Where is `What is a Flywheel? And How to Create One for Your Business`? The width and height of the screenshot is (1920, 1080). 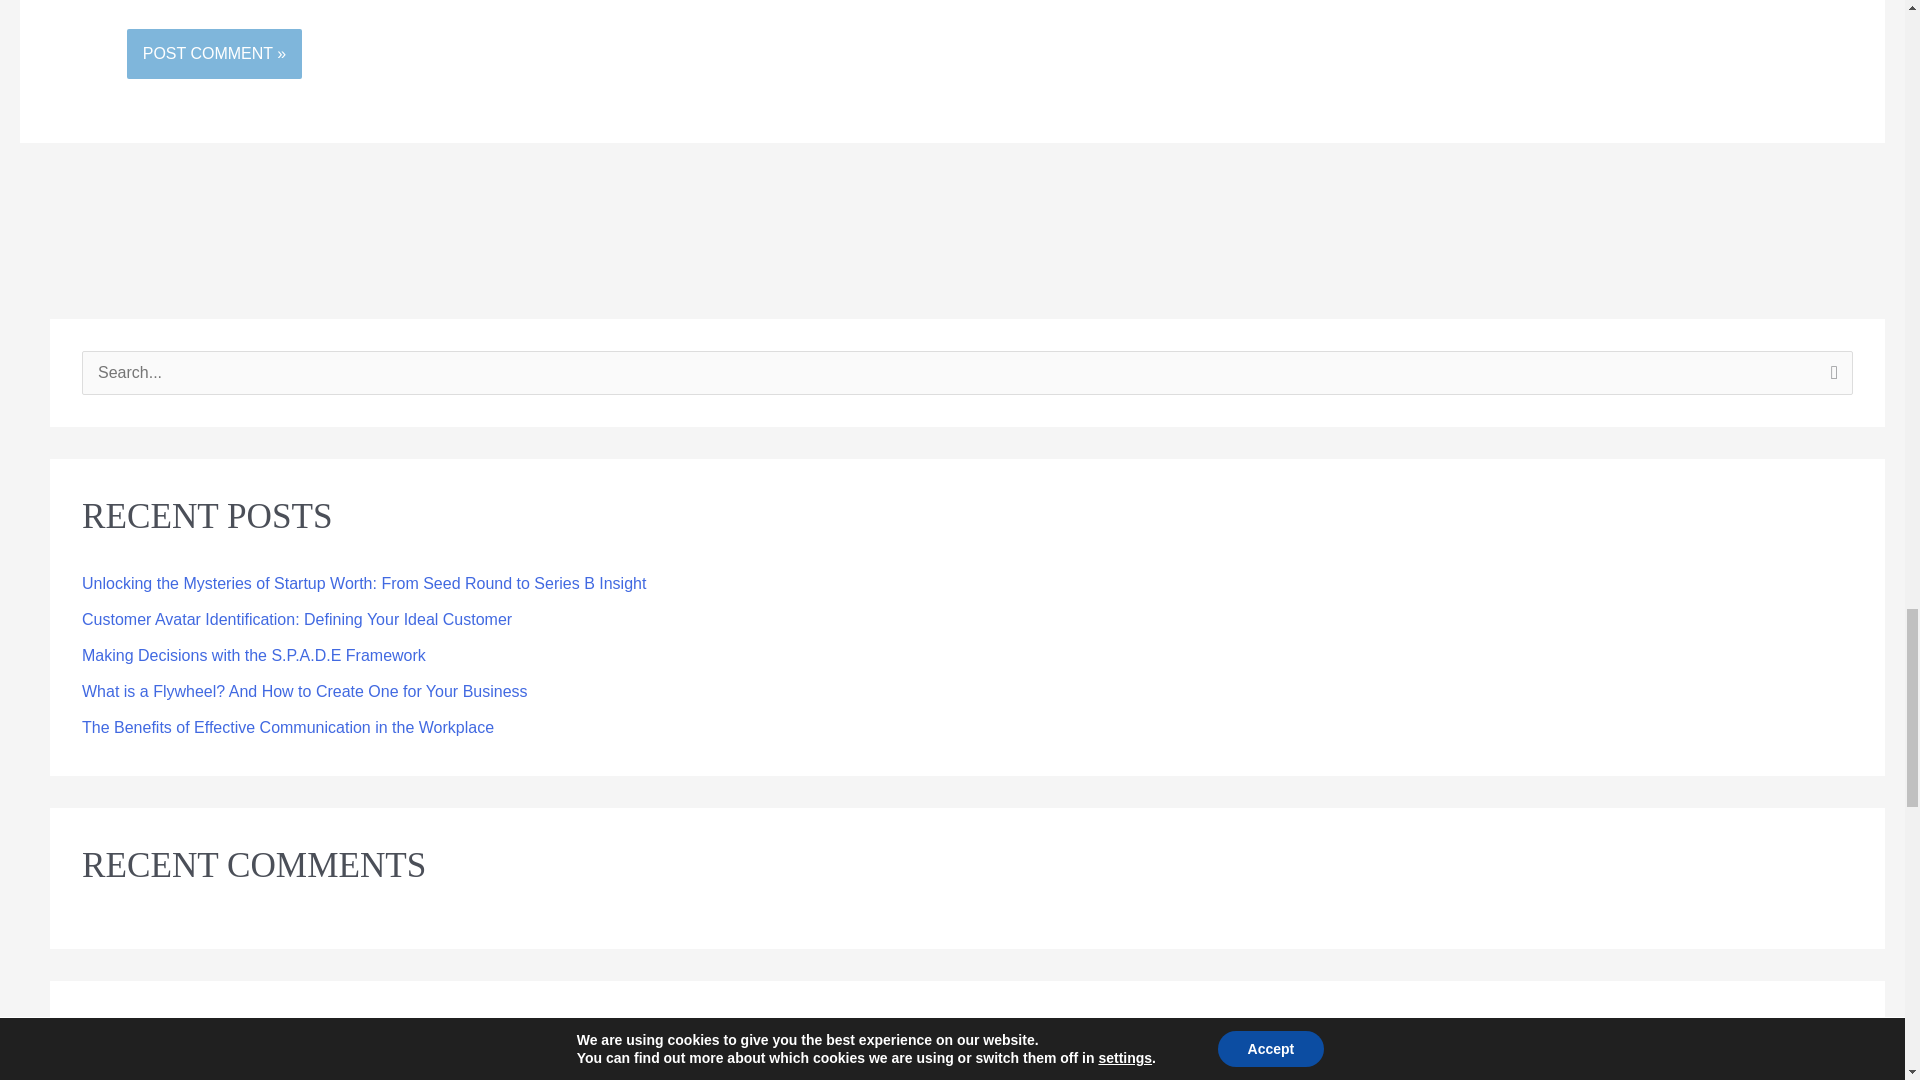 What is a Flywheel? And How to Create One for Your Business is located at coordinates (305, 690).